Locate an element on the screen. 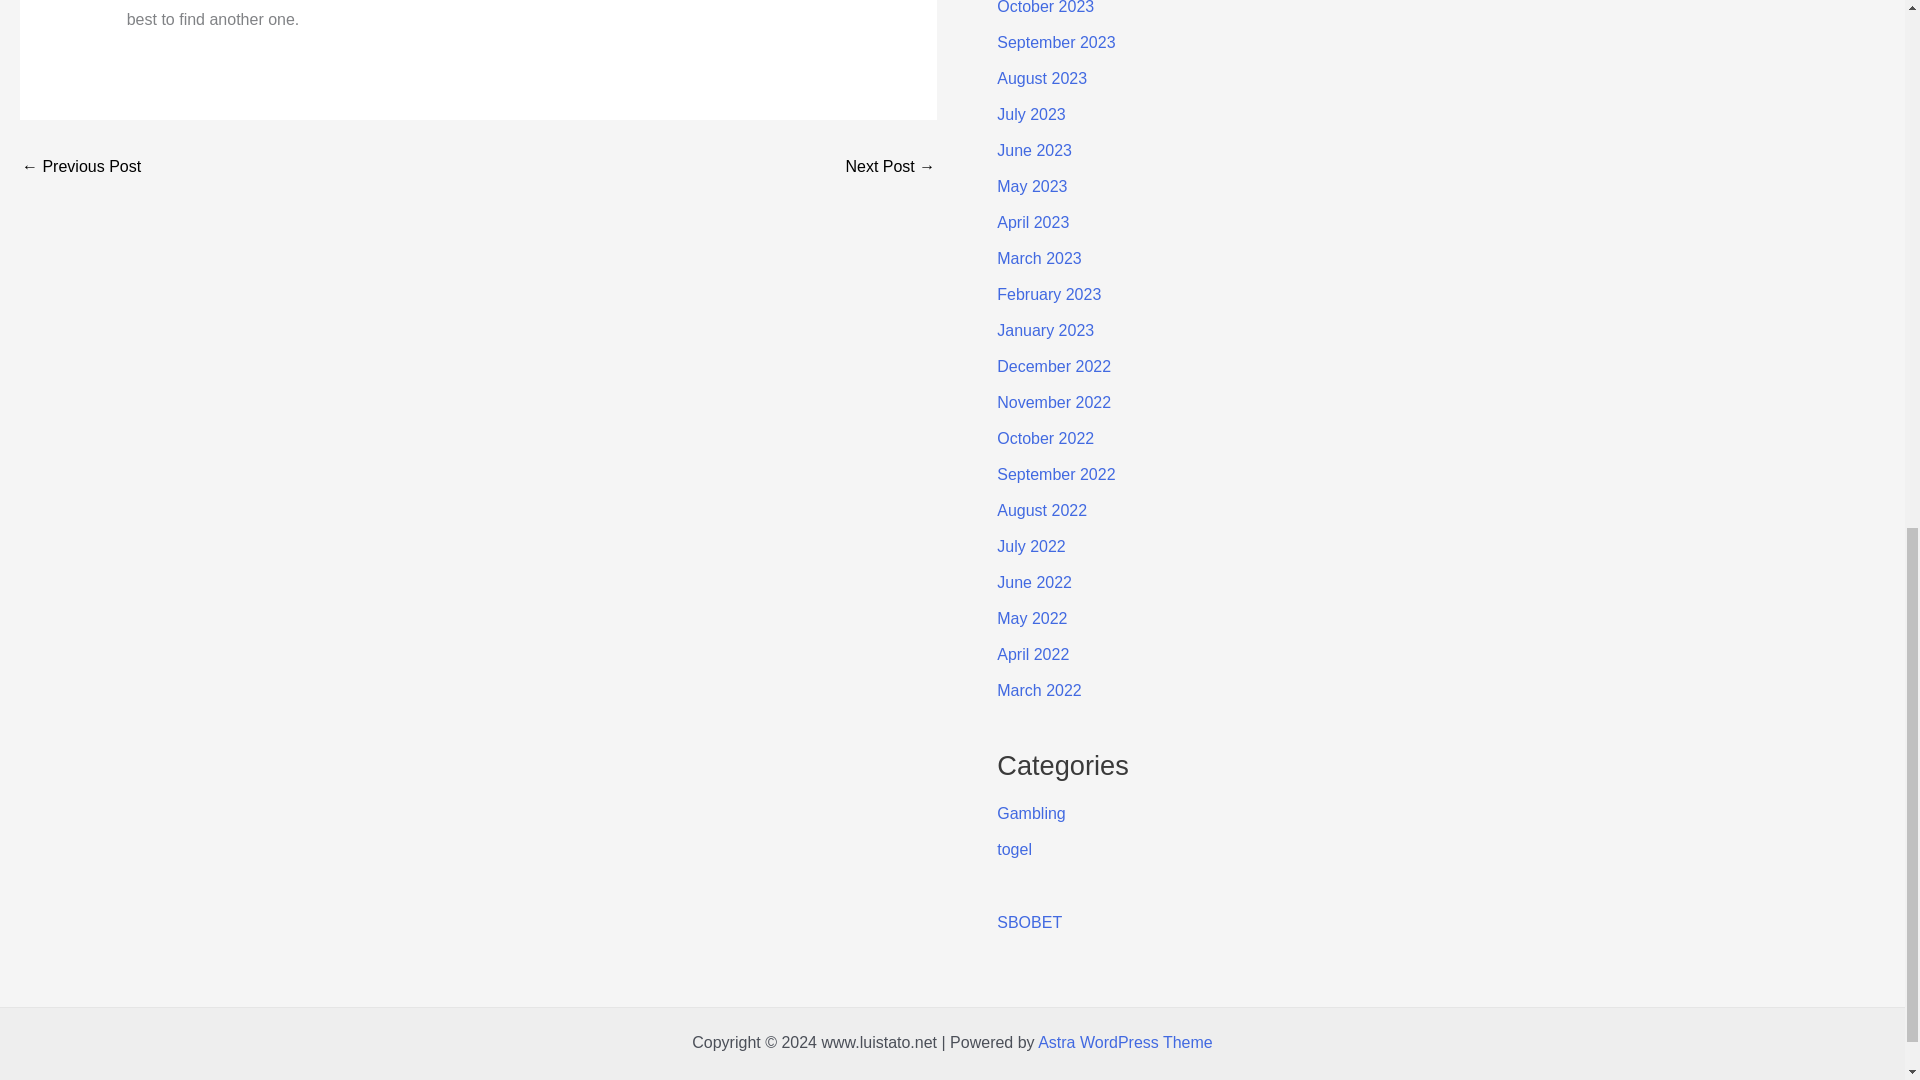 The width and height of the screenshot is (1920, 1080). October 2023 is located at coordinates (1045, 8).